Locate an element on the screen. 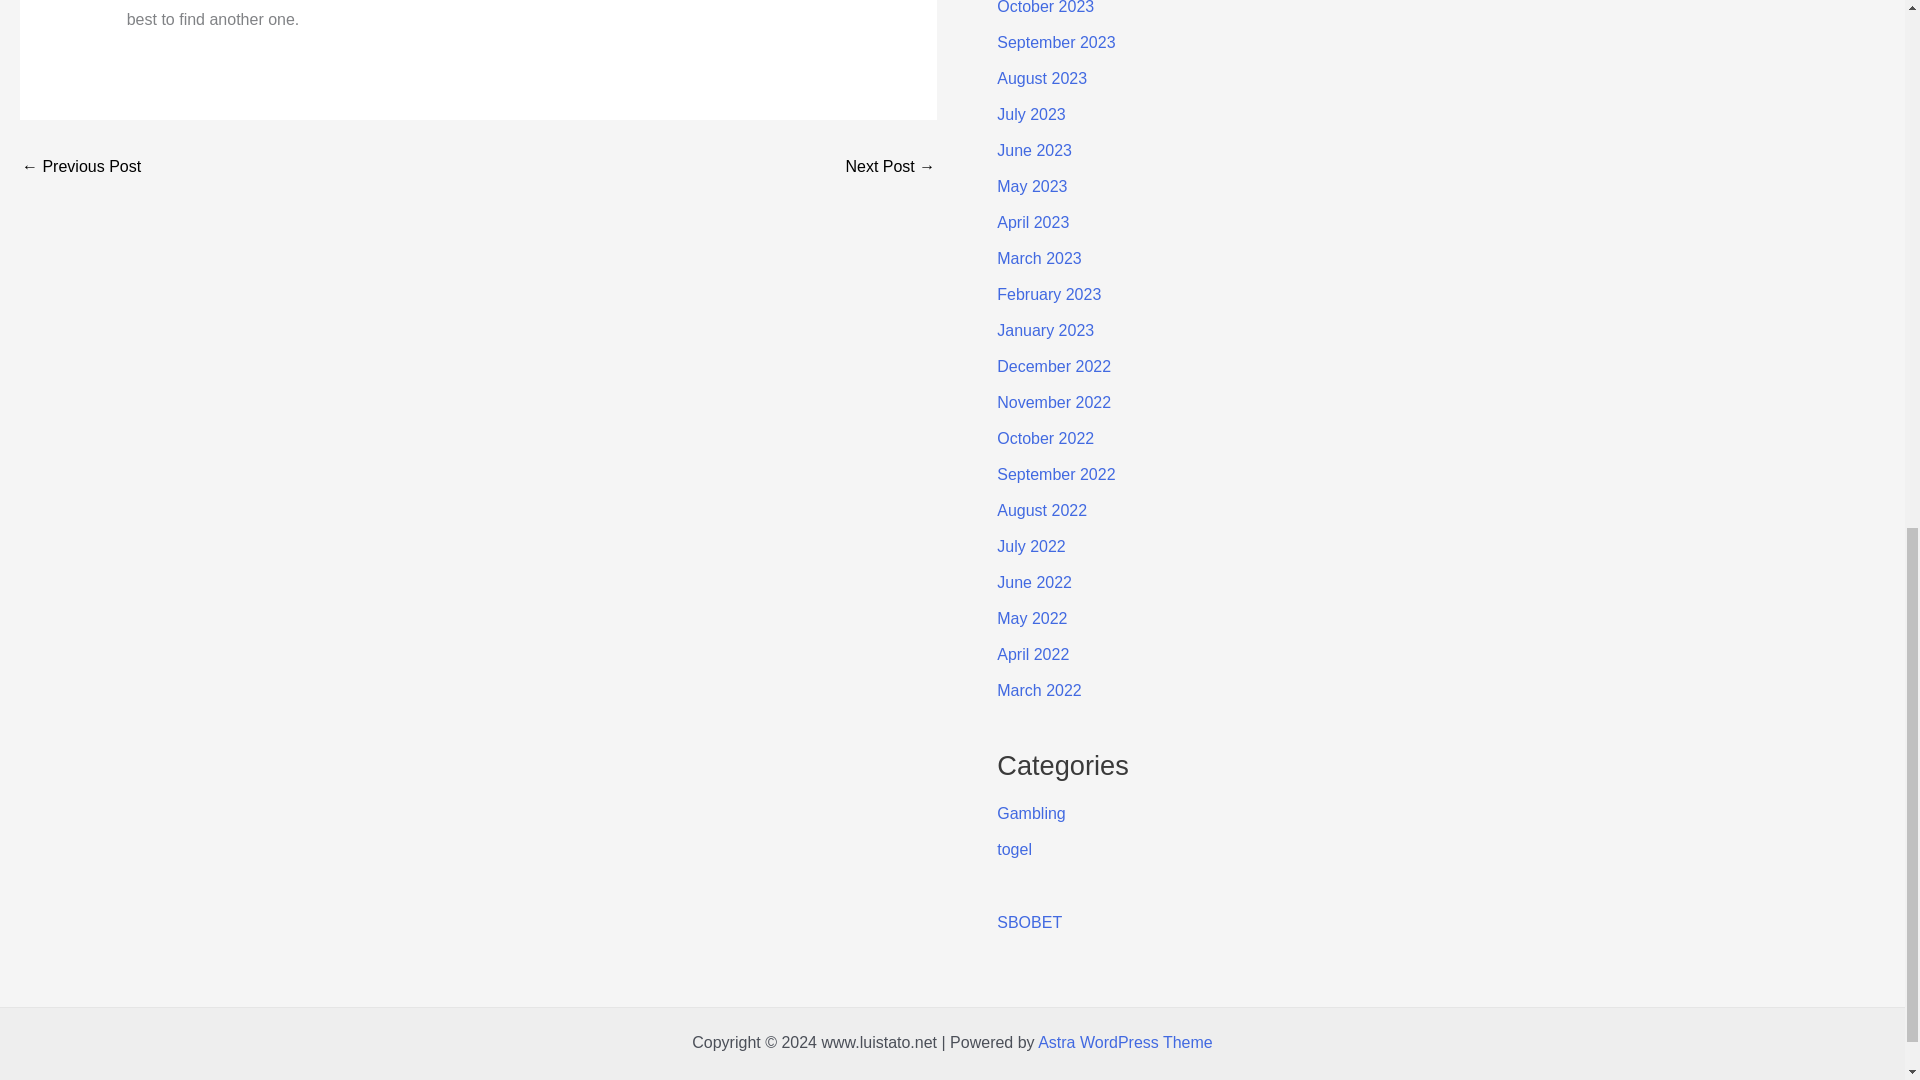 The width and height of the screenshot is (1920, 1080). October 2023 is located at coordinates (1045, 8).